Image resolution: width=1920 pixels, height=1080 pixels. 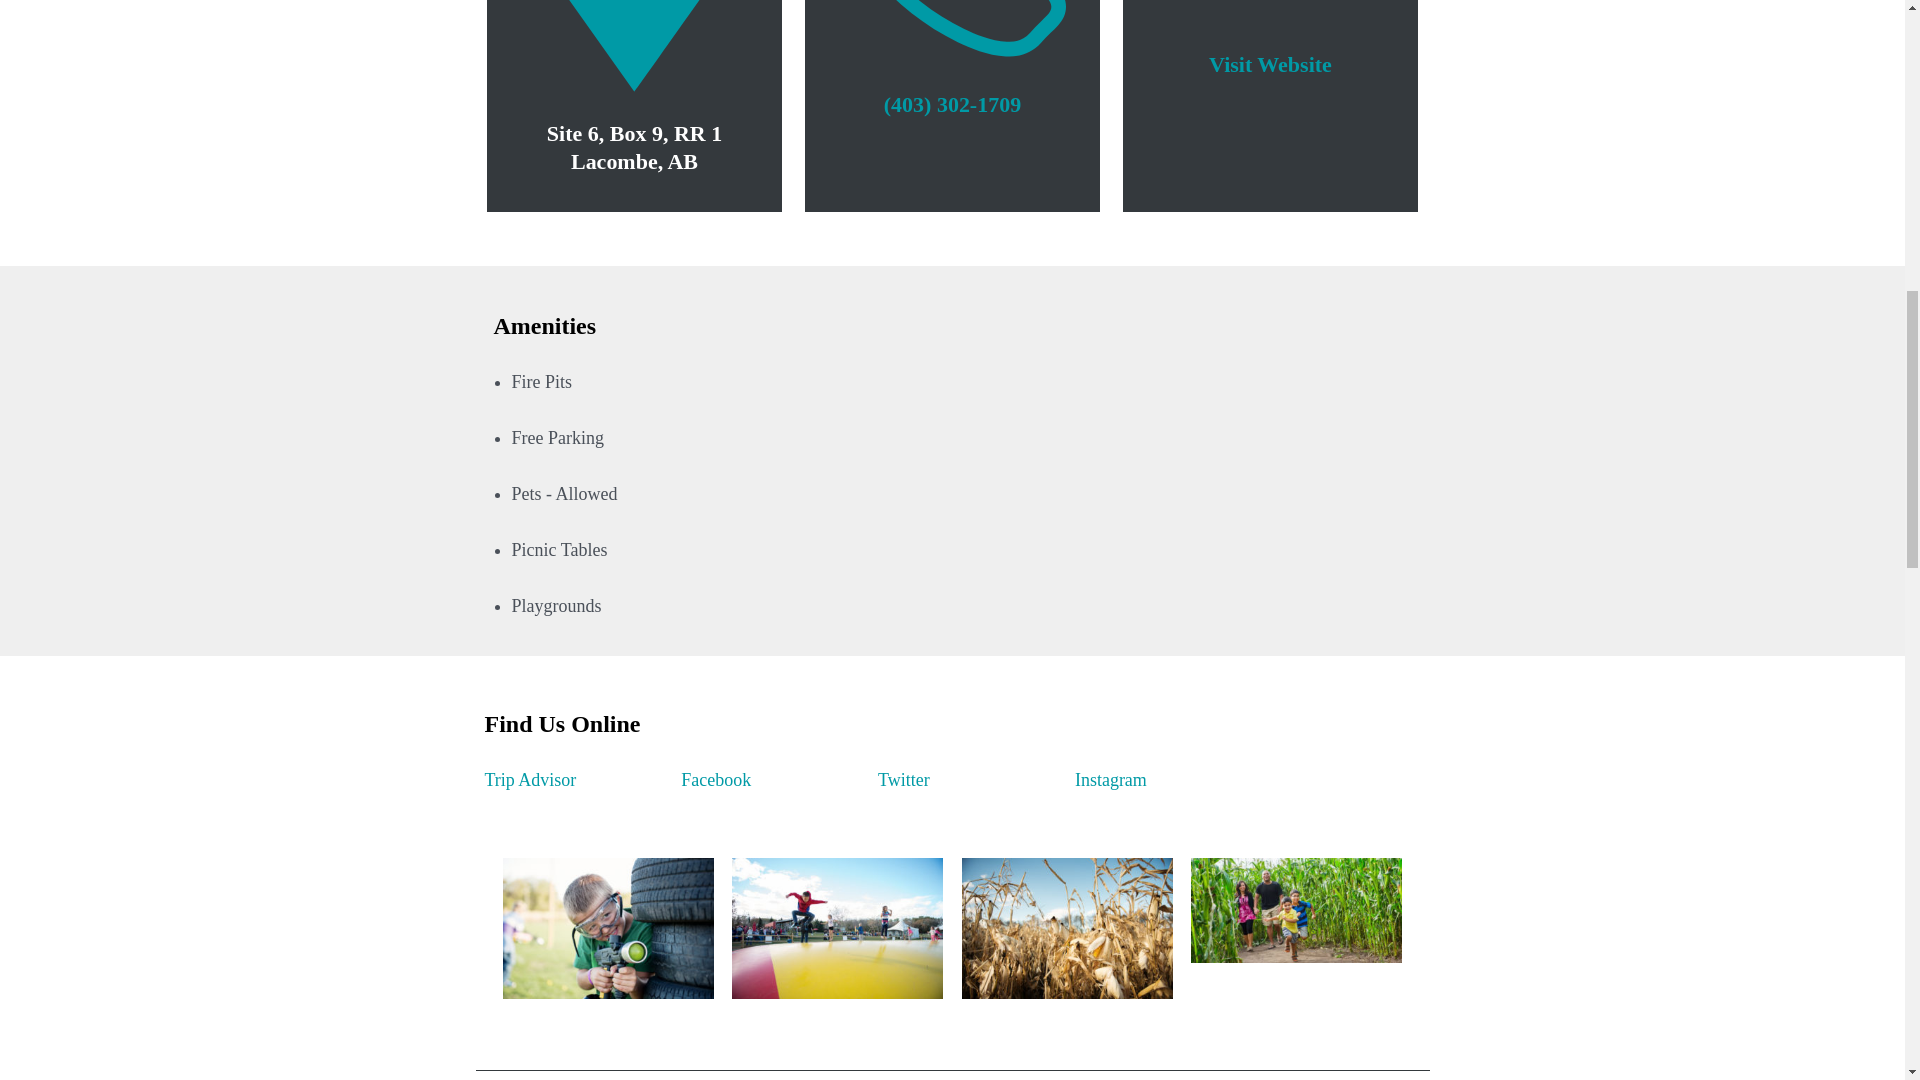 What do you see at coordinates (530, 780) in the screenshot?
I see `Trip Advisor` at bounding box center [530, 780].